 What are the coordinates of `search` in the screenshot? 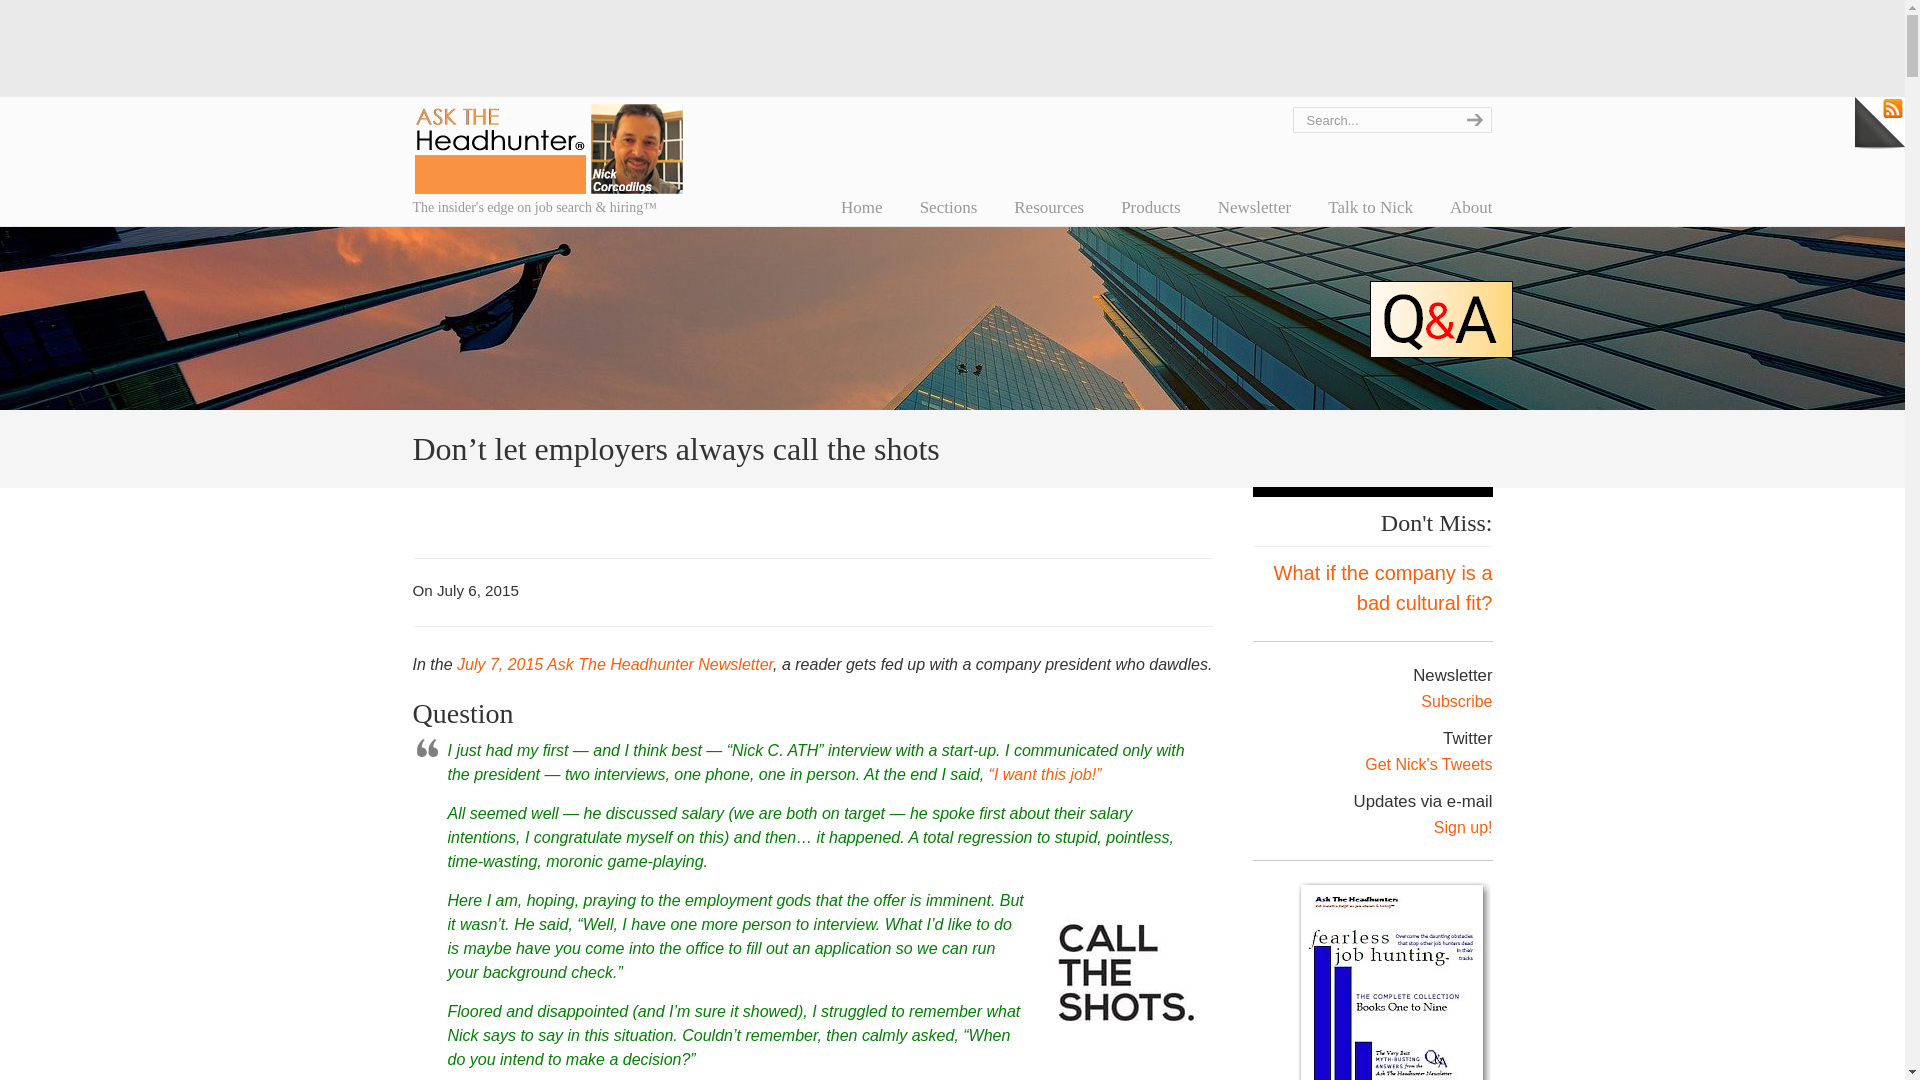 It's located at (1471, 119).